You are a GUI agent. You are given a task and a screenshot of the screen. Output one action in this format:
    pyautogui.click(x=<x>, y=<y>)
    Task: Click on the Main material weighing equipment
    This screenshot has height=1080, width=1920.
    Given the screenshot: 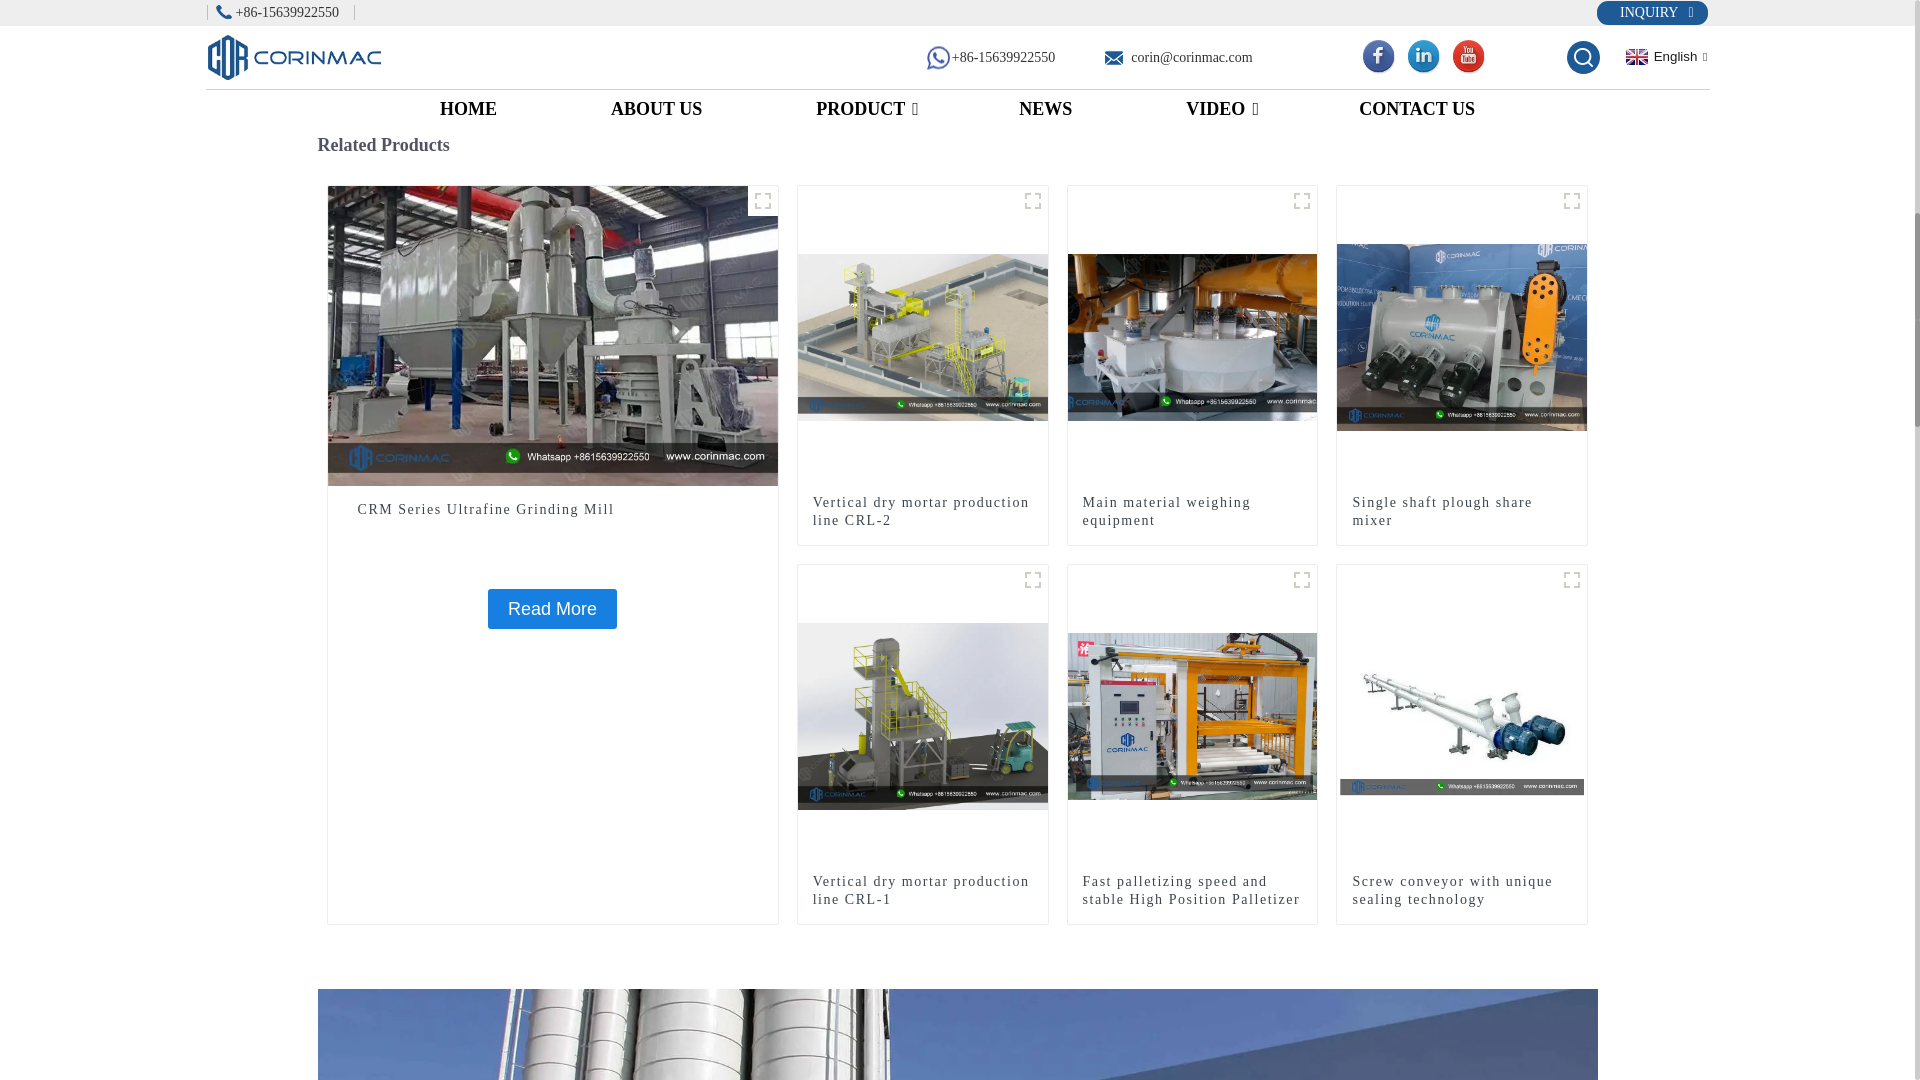 What is the action you would take?
    pyautogui.click(x=1192, y=336)
    